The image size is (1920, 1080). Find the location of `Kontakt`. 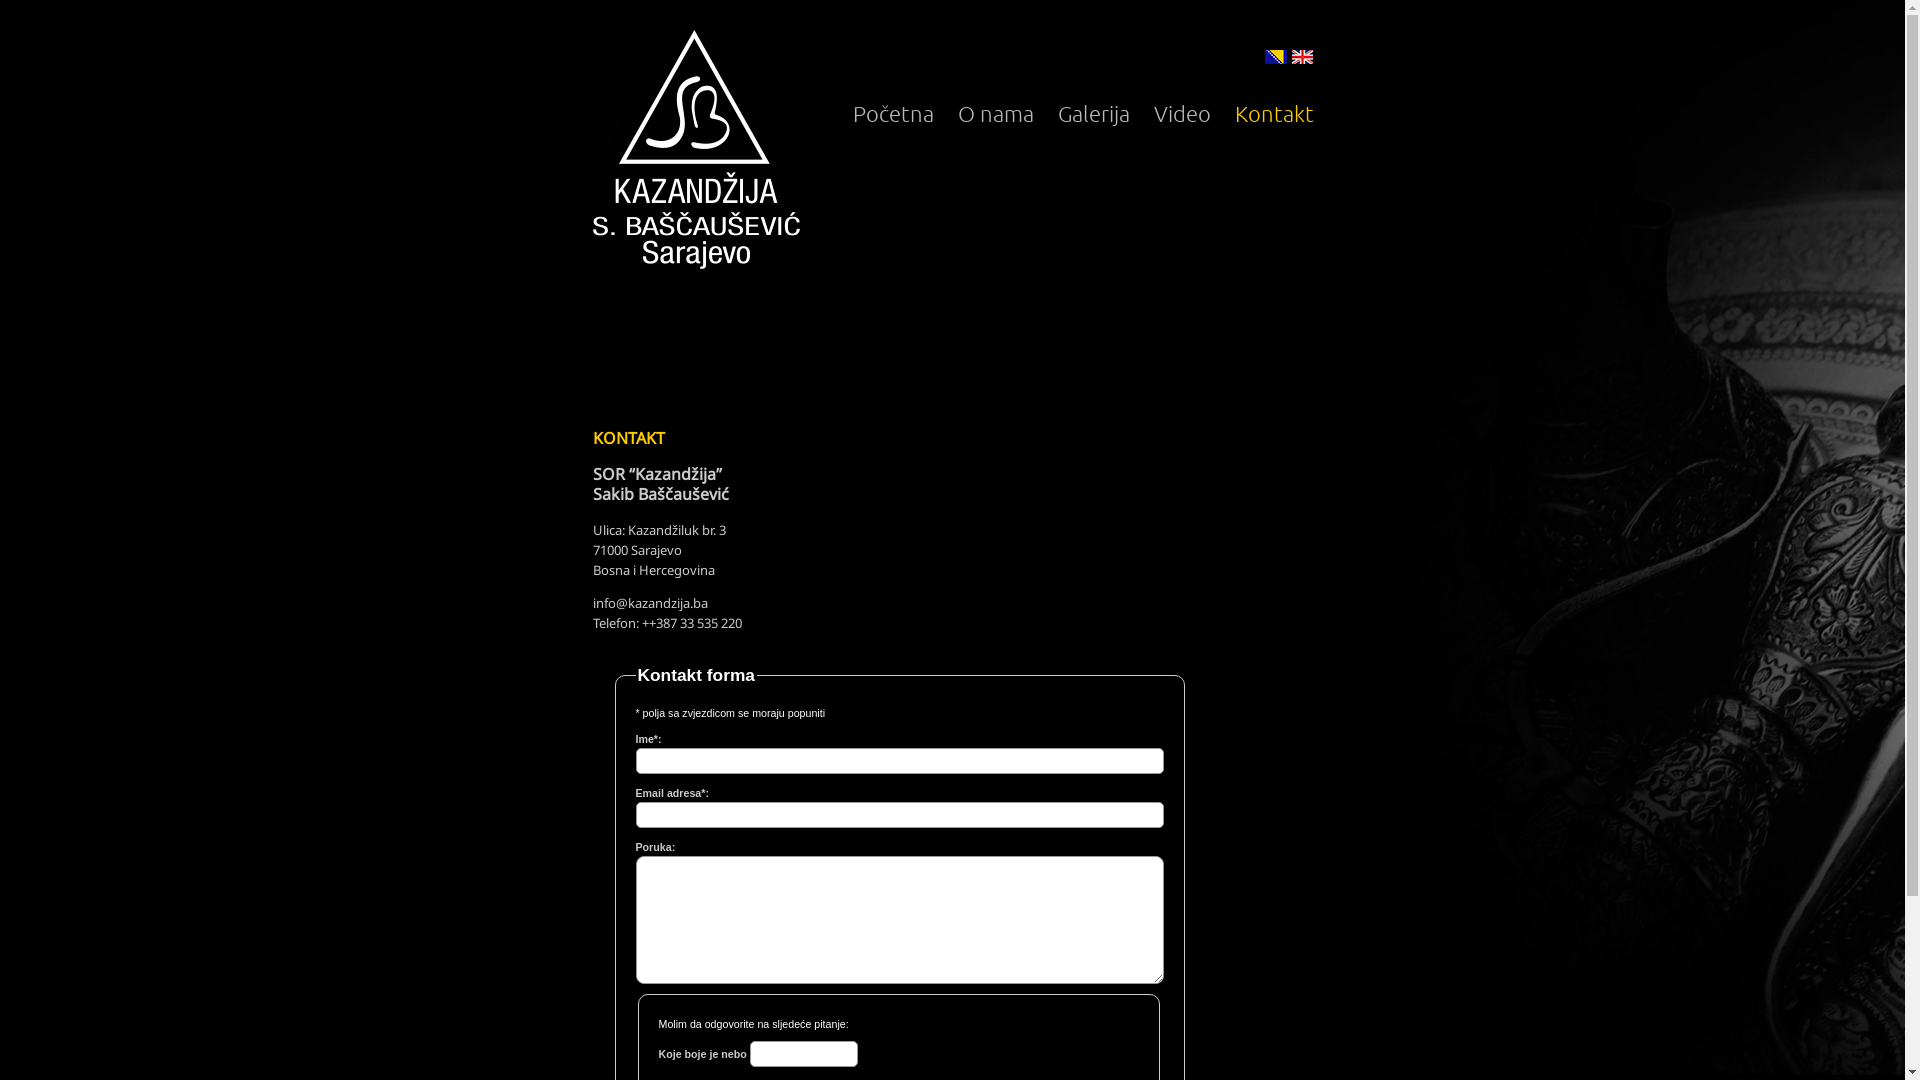

Kontakt is located at coordinates (1274, 114).